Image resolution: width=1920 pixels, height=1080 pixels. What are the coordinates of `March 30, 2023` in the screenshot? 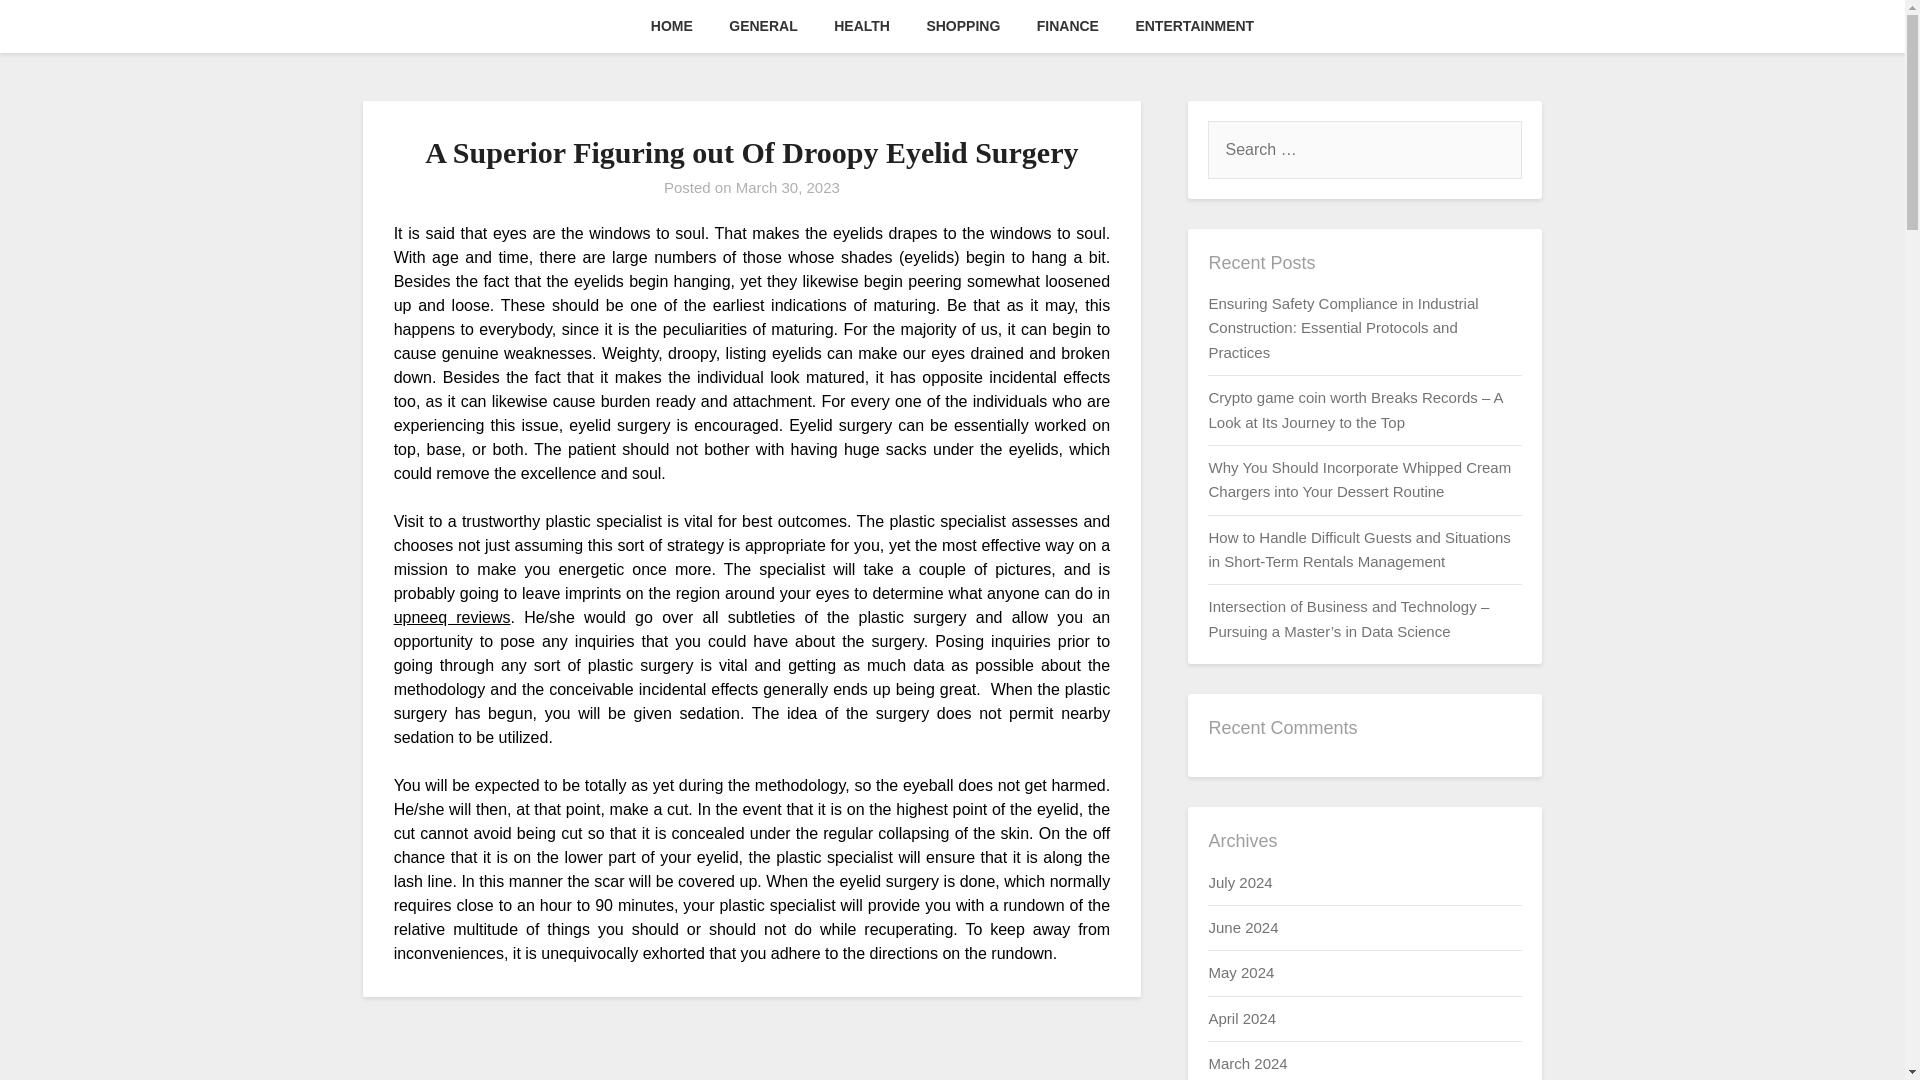 It's located at (788, 187).